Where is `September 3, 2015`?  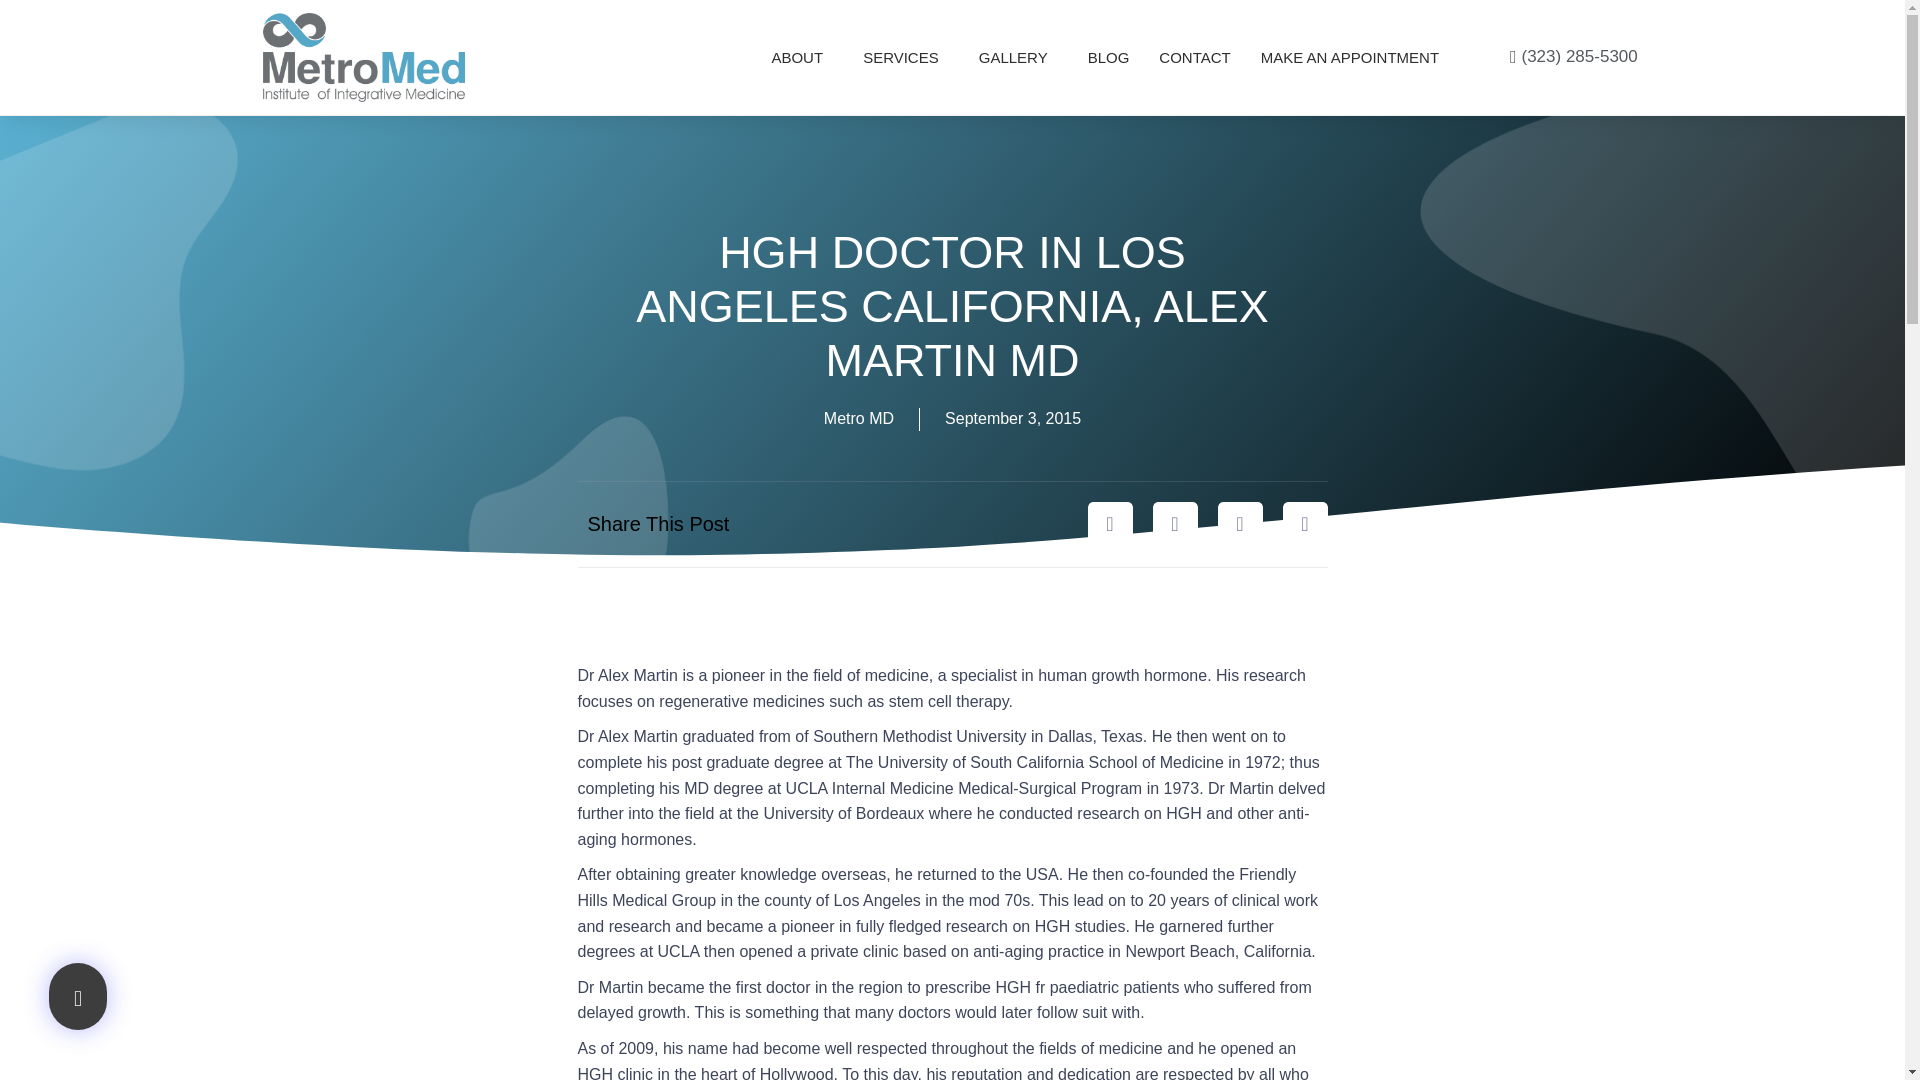
September 3, 2015 is located at coordinates (1012, 419).